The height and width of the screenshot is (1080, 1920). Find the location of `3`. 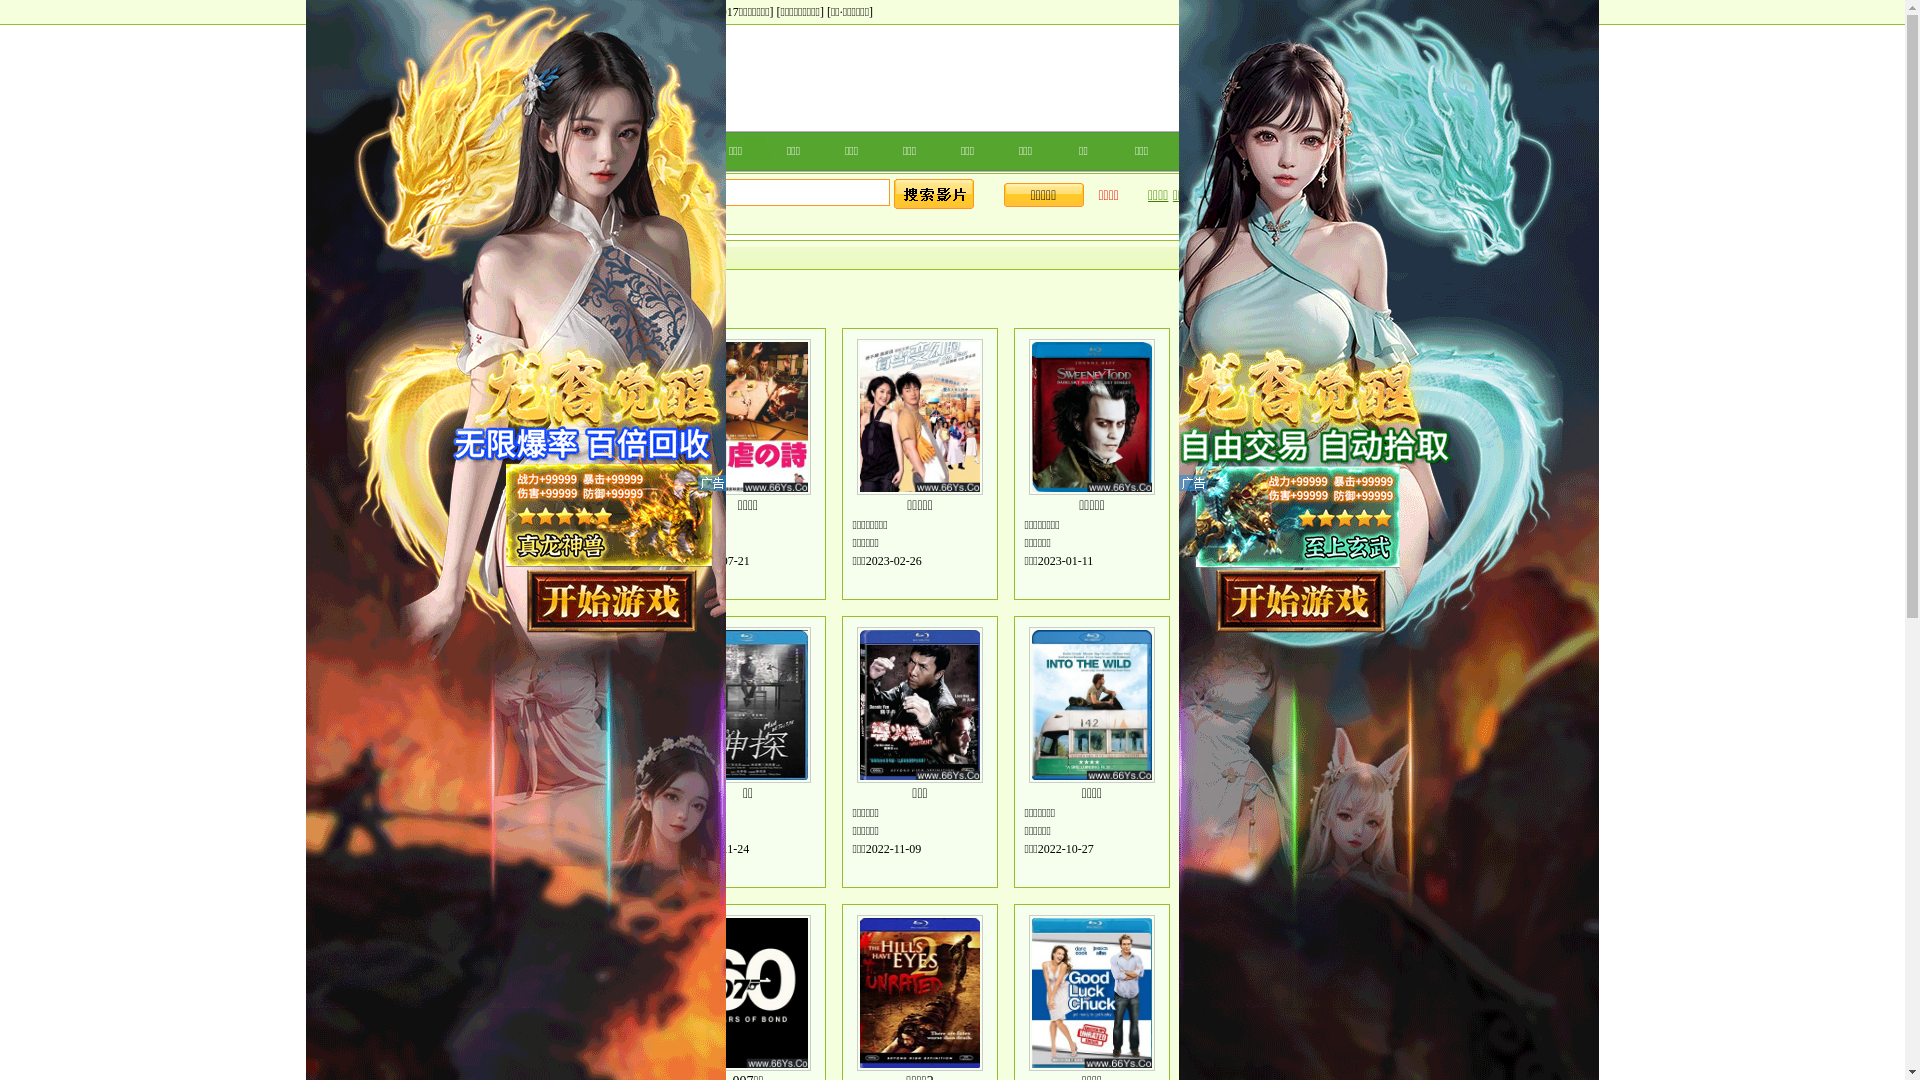

3 is located at coordinates (523, 300).